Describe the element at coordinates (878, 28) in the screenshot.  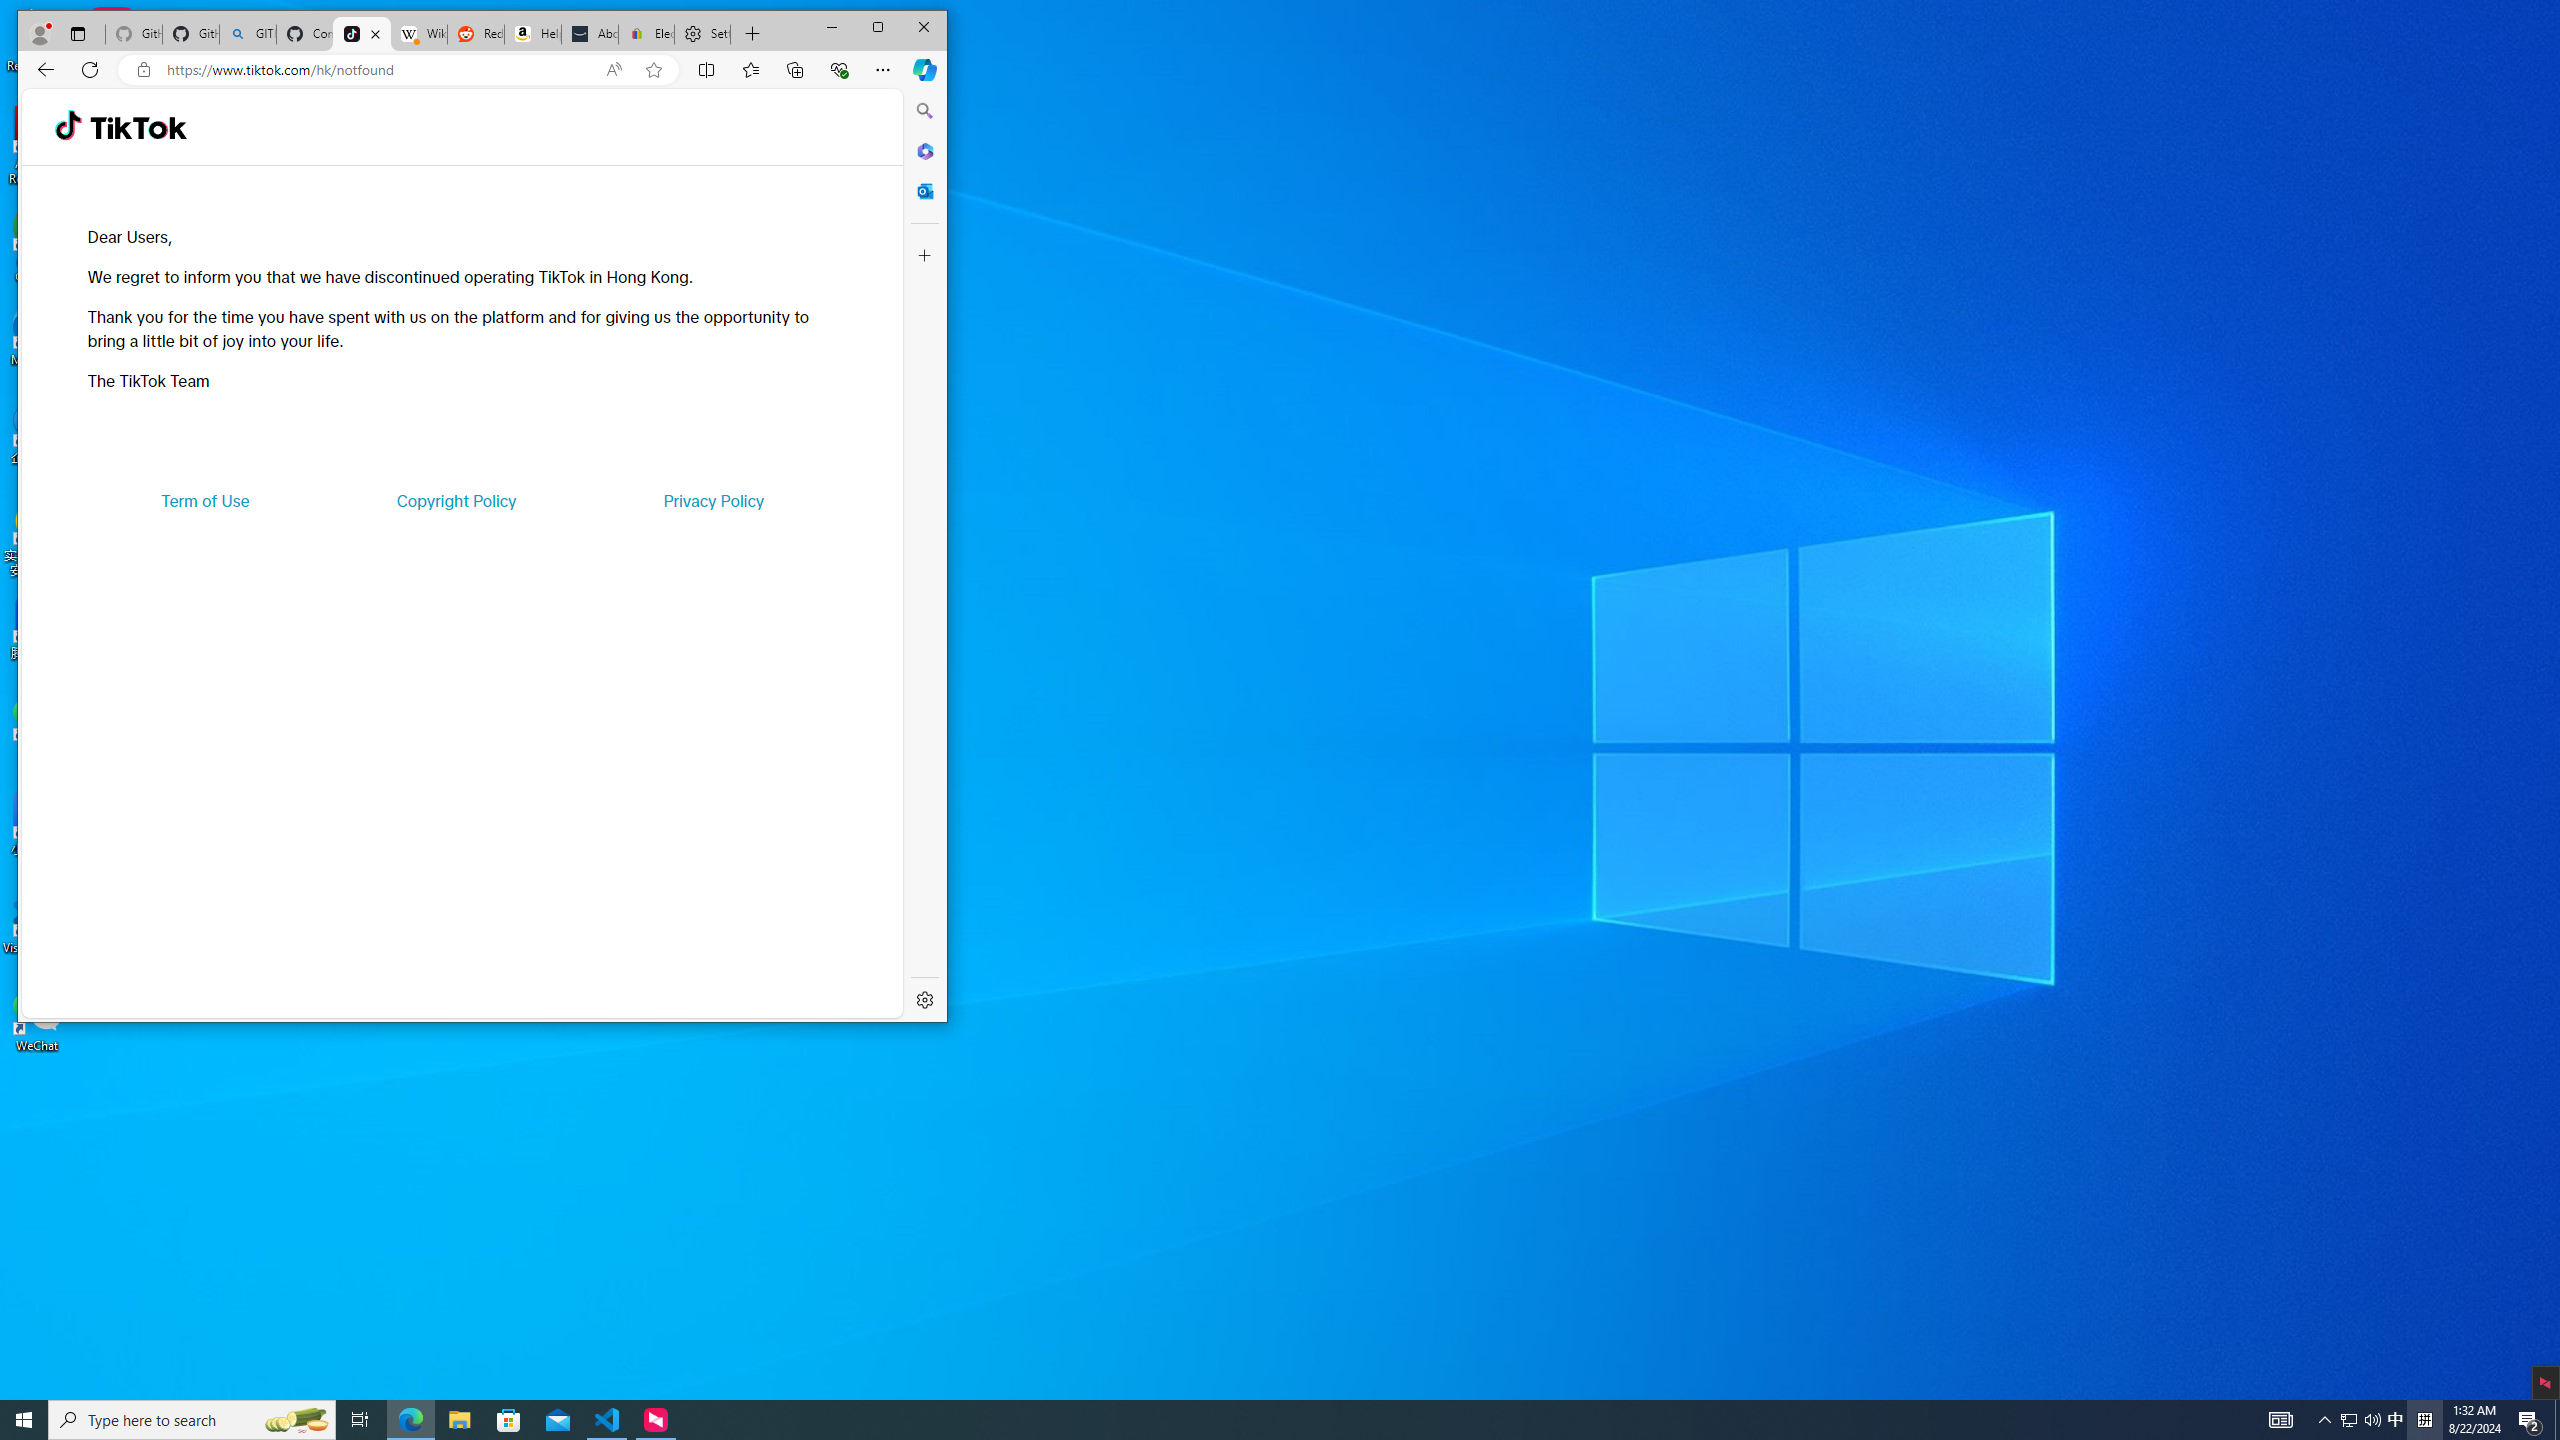
I see `Maximize` at that location.